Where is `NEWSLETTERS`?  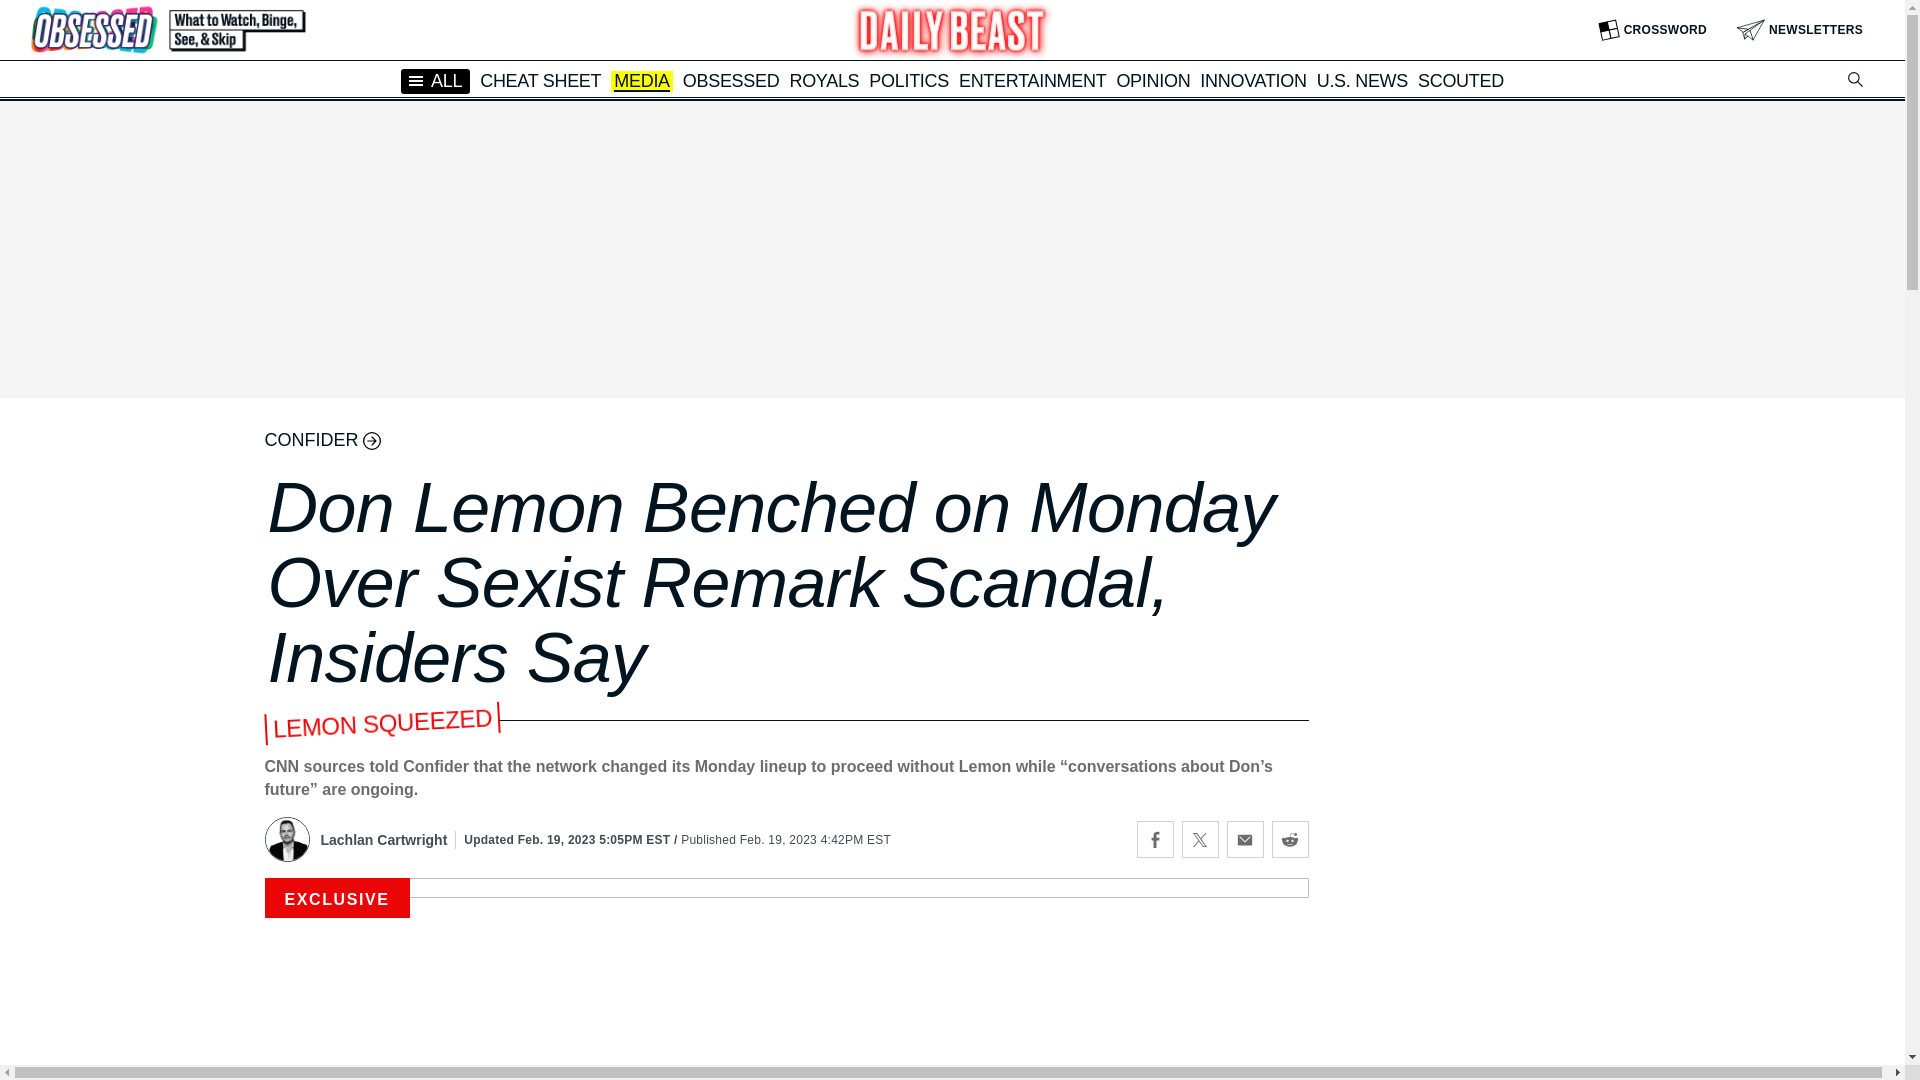 NEWSLETTERS is located at coordinates (1800, 30).